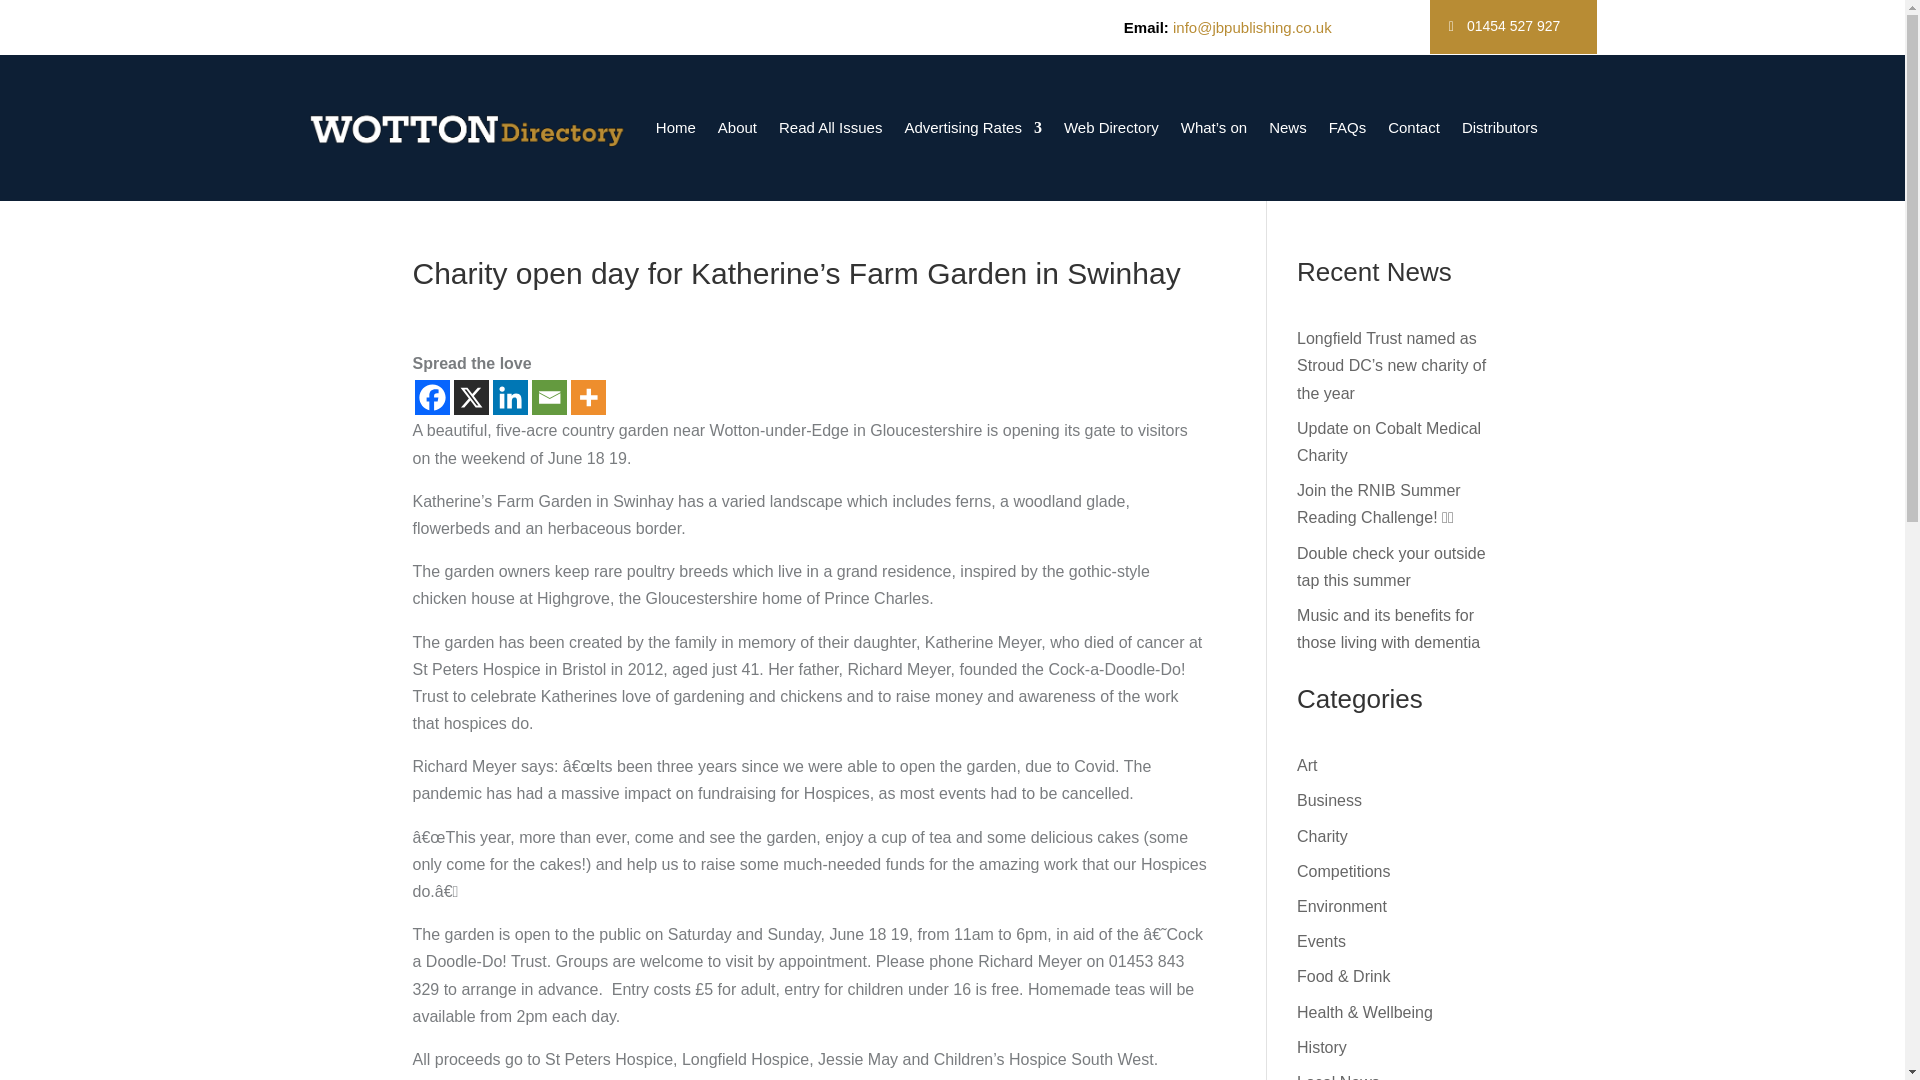 Image resolution: width=1920 pixels, height=1080 pixels. What do you see at coordinates (471, 397) in the screenshot?
I see `X` at bounding box center [471, 397].